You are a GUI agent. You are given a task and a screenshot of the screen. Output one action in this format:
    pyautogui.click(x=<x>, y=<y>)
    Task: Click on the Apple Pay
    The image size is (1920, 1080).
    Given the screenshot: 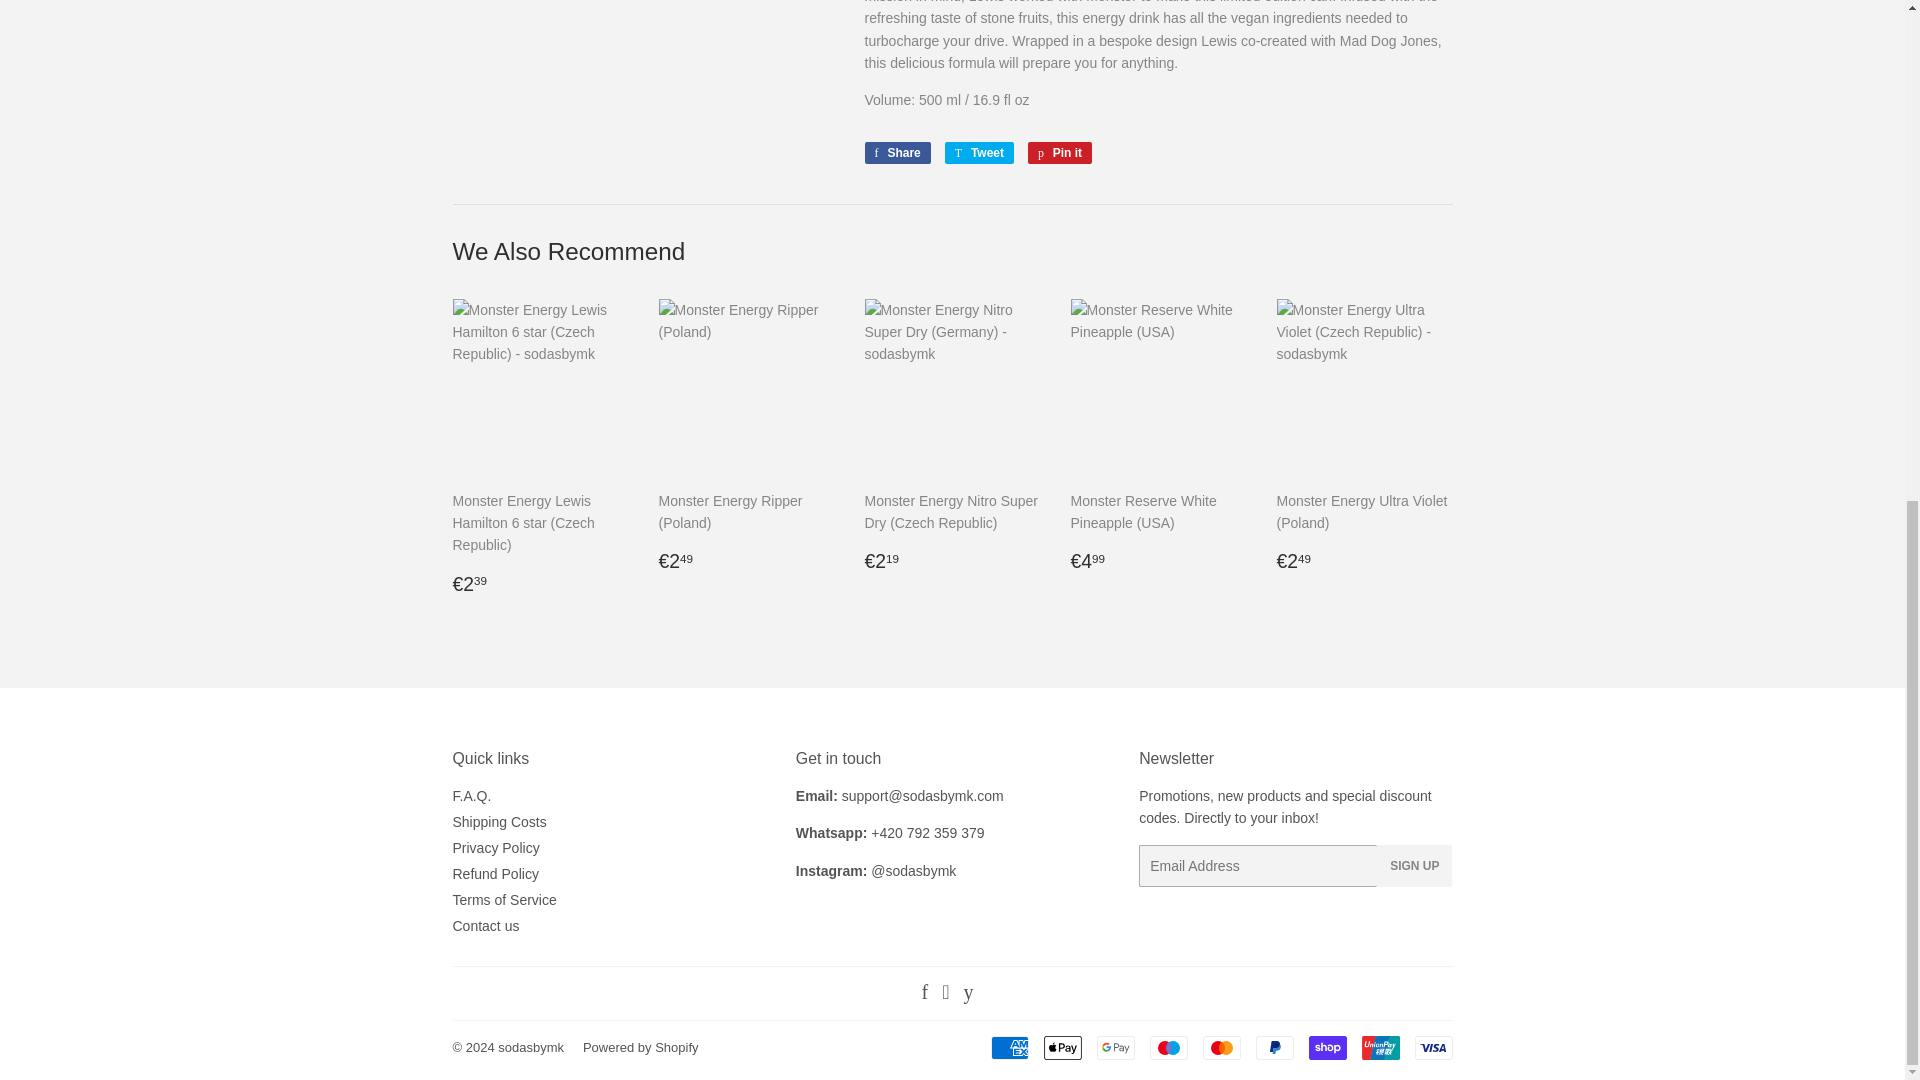 What is the action you would take?
    pyautogui.click(x=1063, y=1047)
    